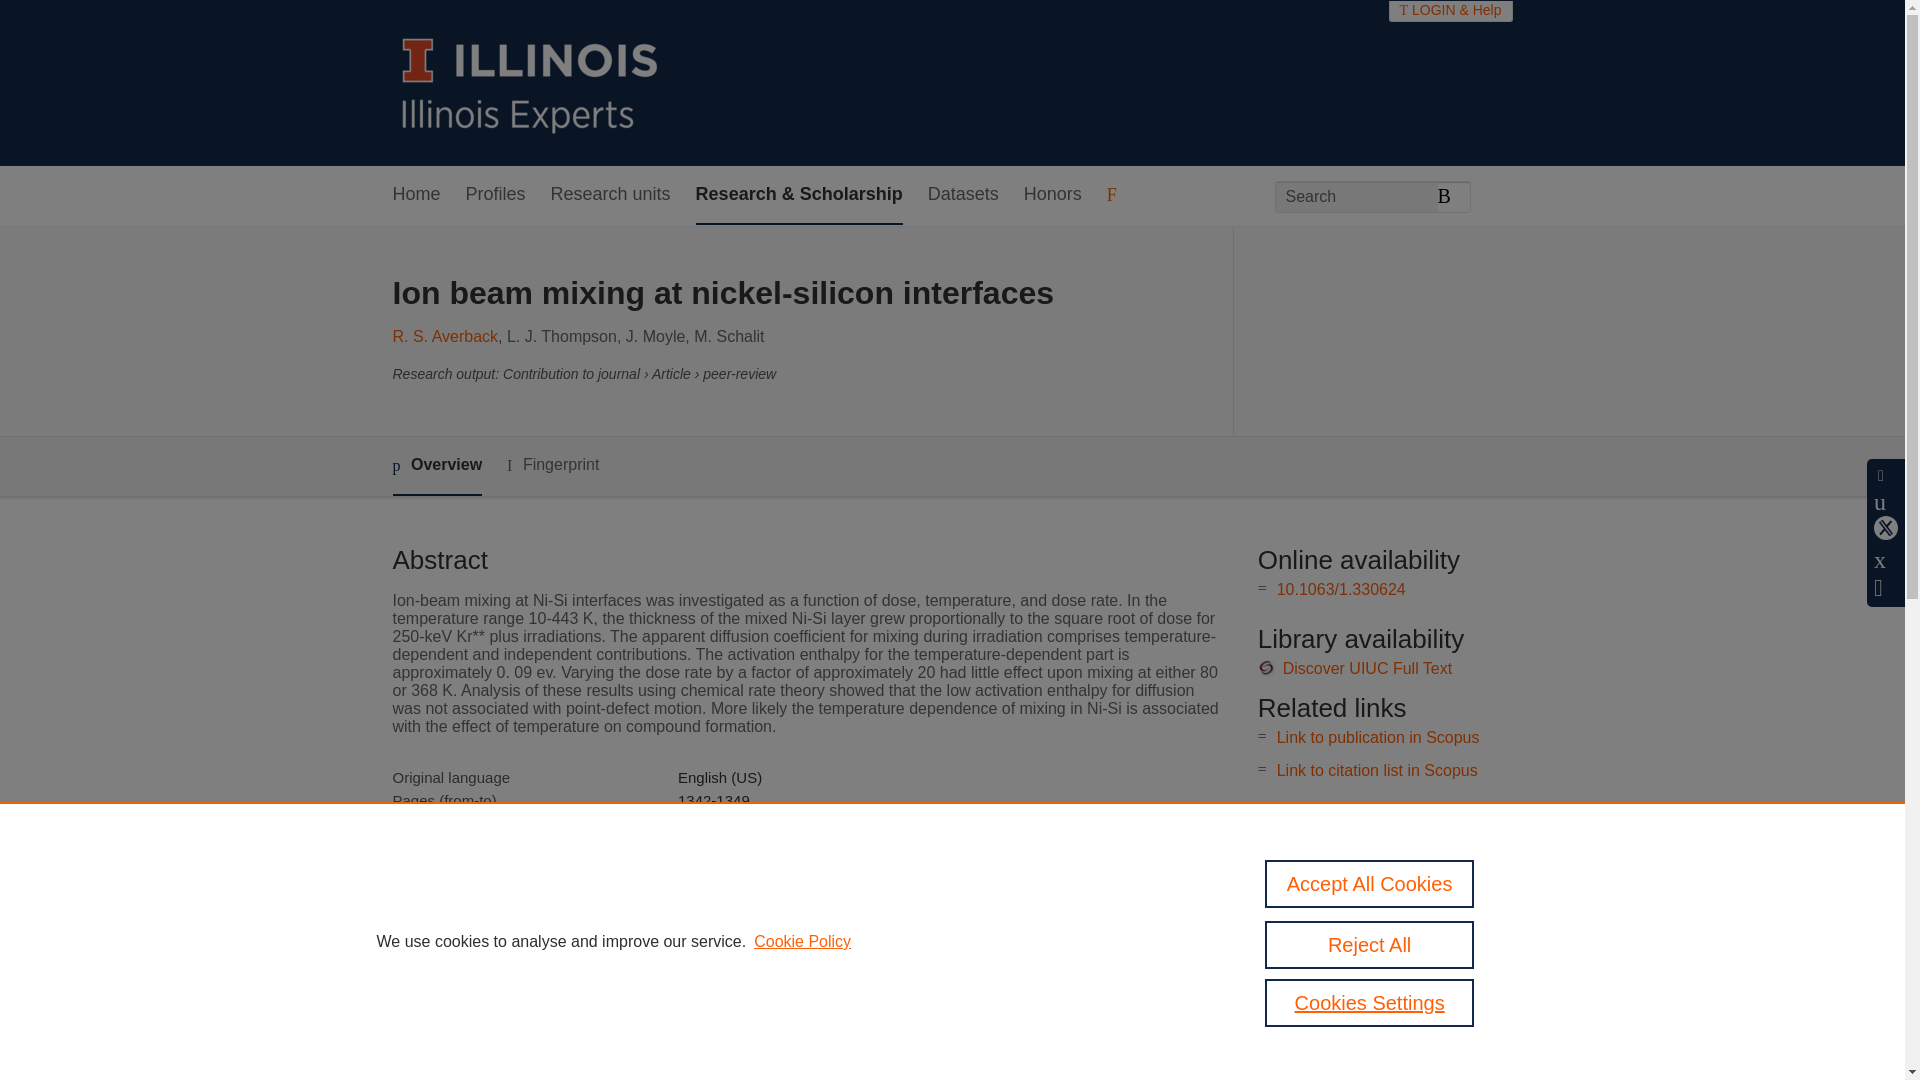 The image size is (1920, 1080). What do you see at coordinates (764, 846) in the screenshot?
I see `Journal of Applied Physics` at bounding box center [764, 846].